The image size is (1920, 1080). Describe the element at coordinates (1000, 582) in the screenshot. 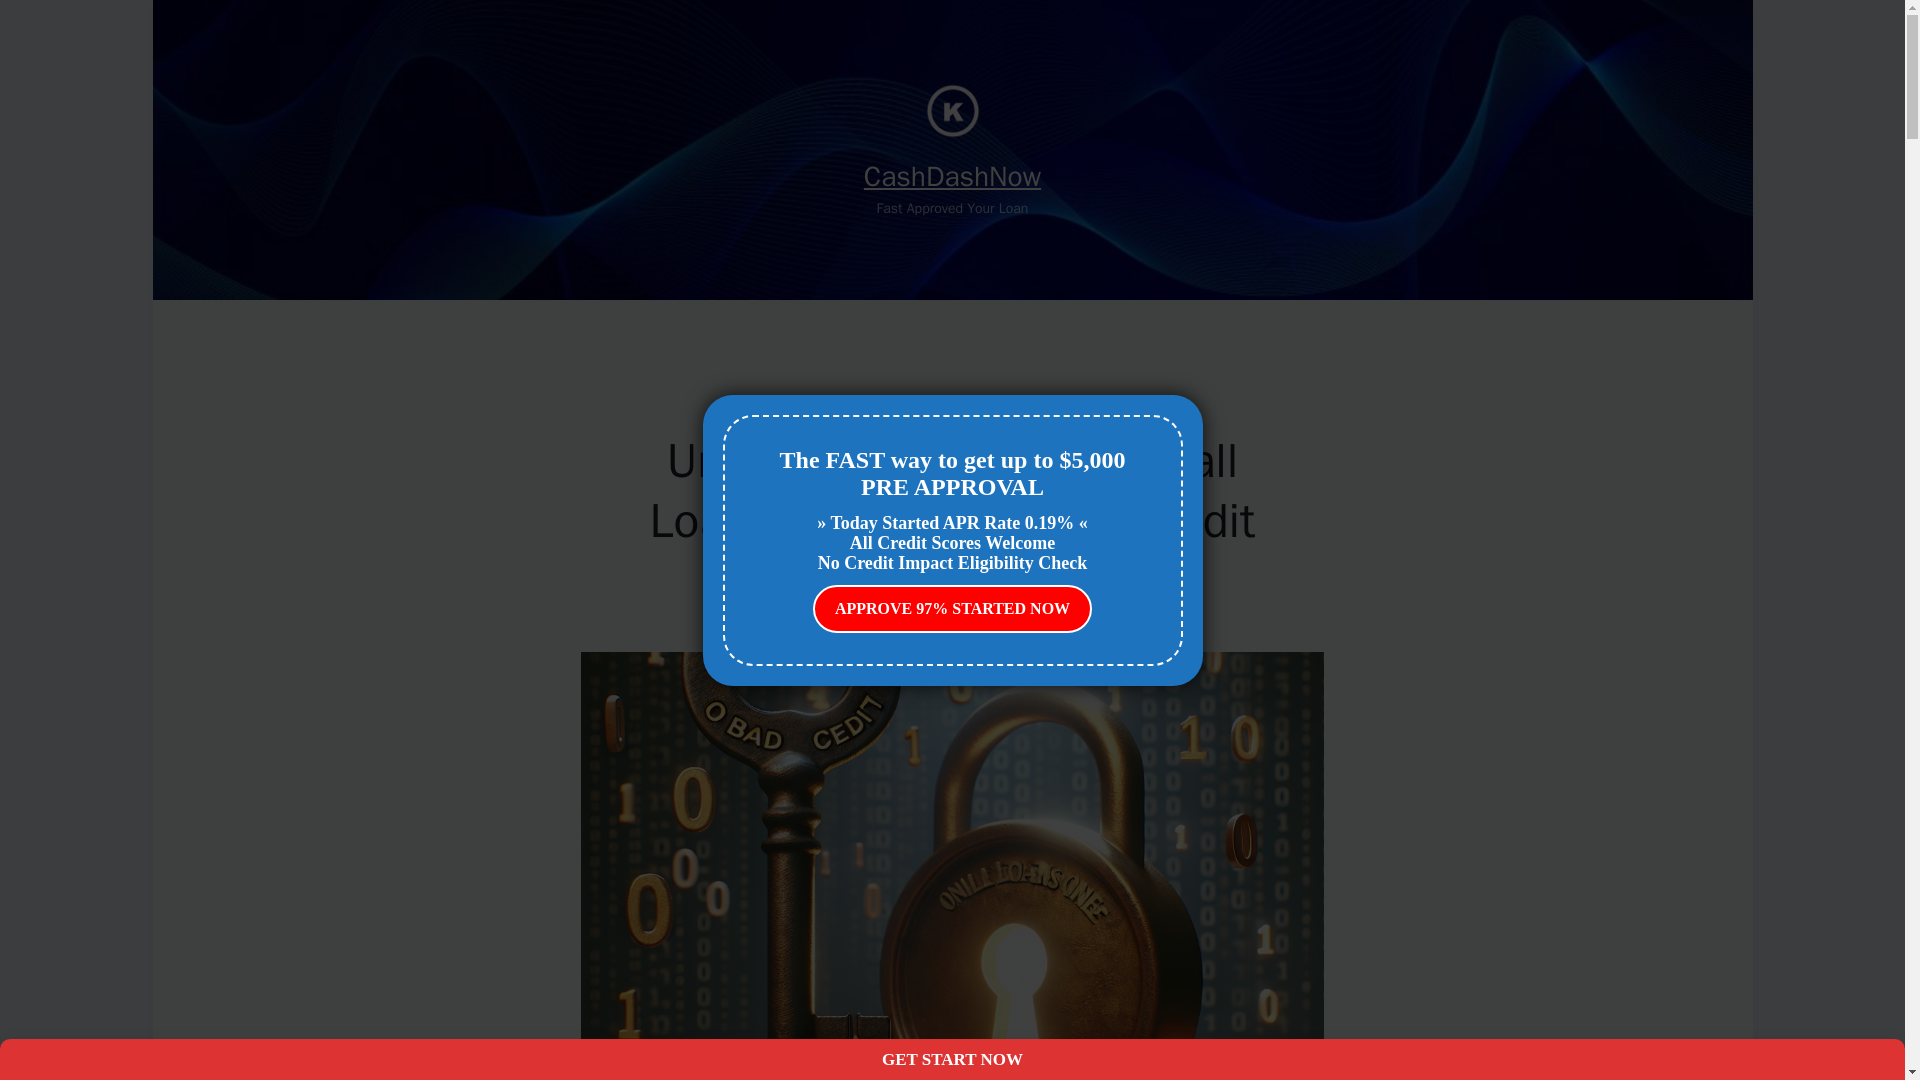

I see `Feb 18, 2024` at that location.